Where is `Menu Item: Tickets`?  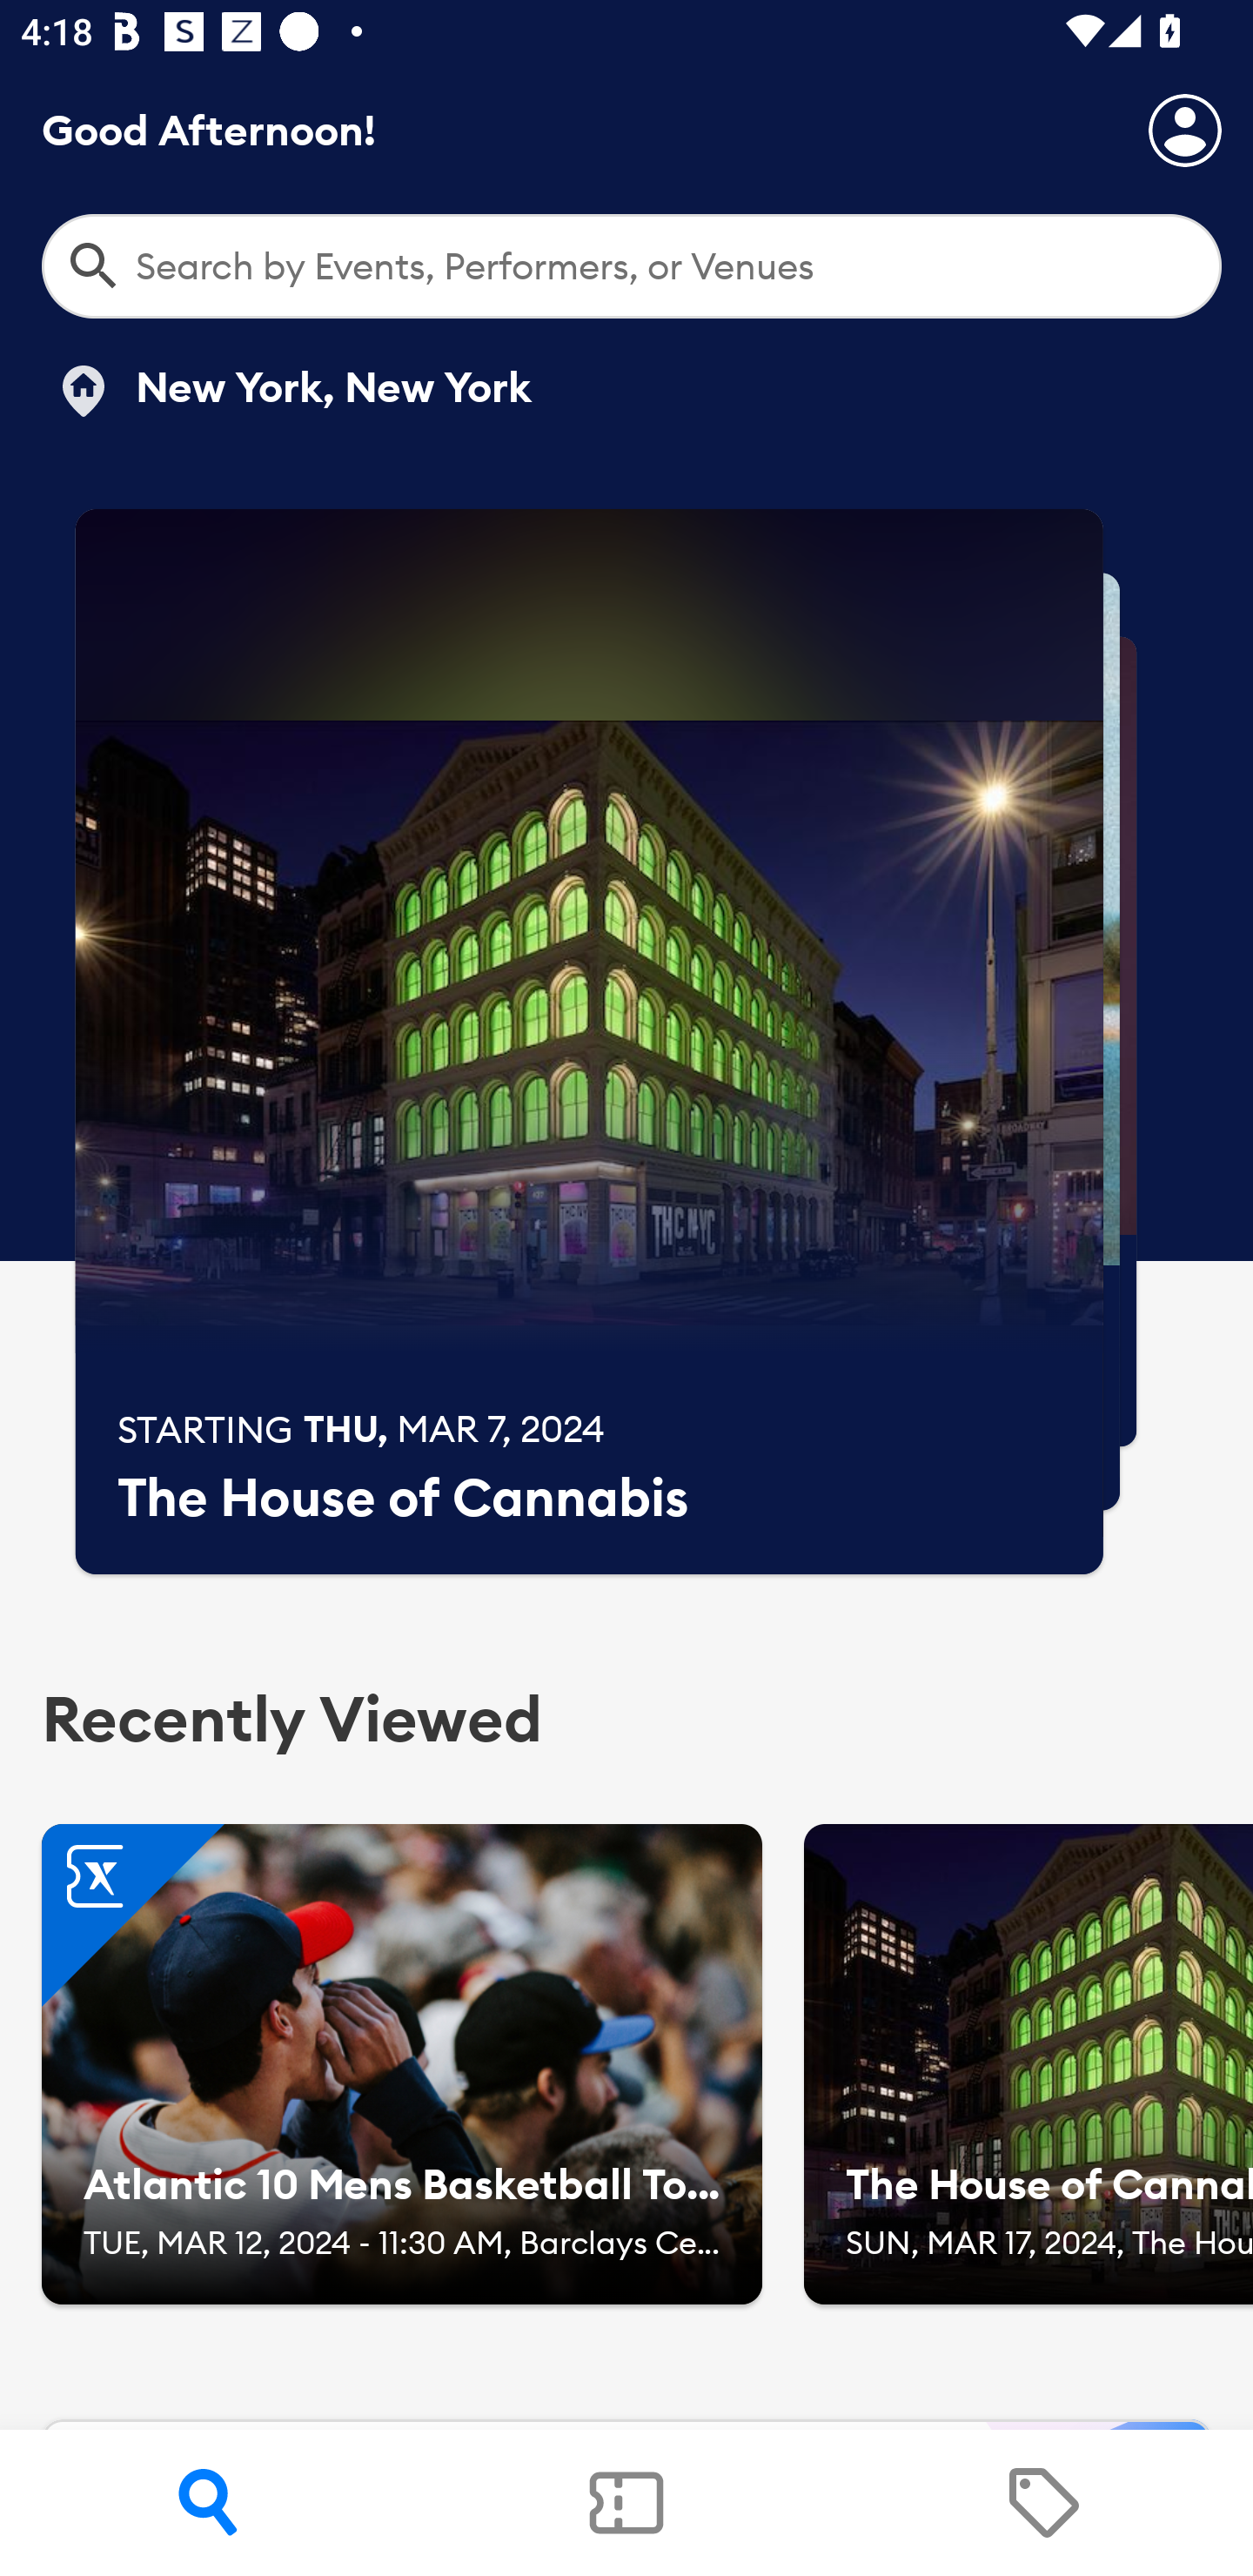 Menu Item: Tickets is located at coordinates (626, 2503).